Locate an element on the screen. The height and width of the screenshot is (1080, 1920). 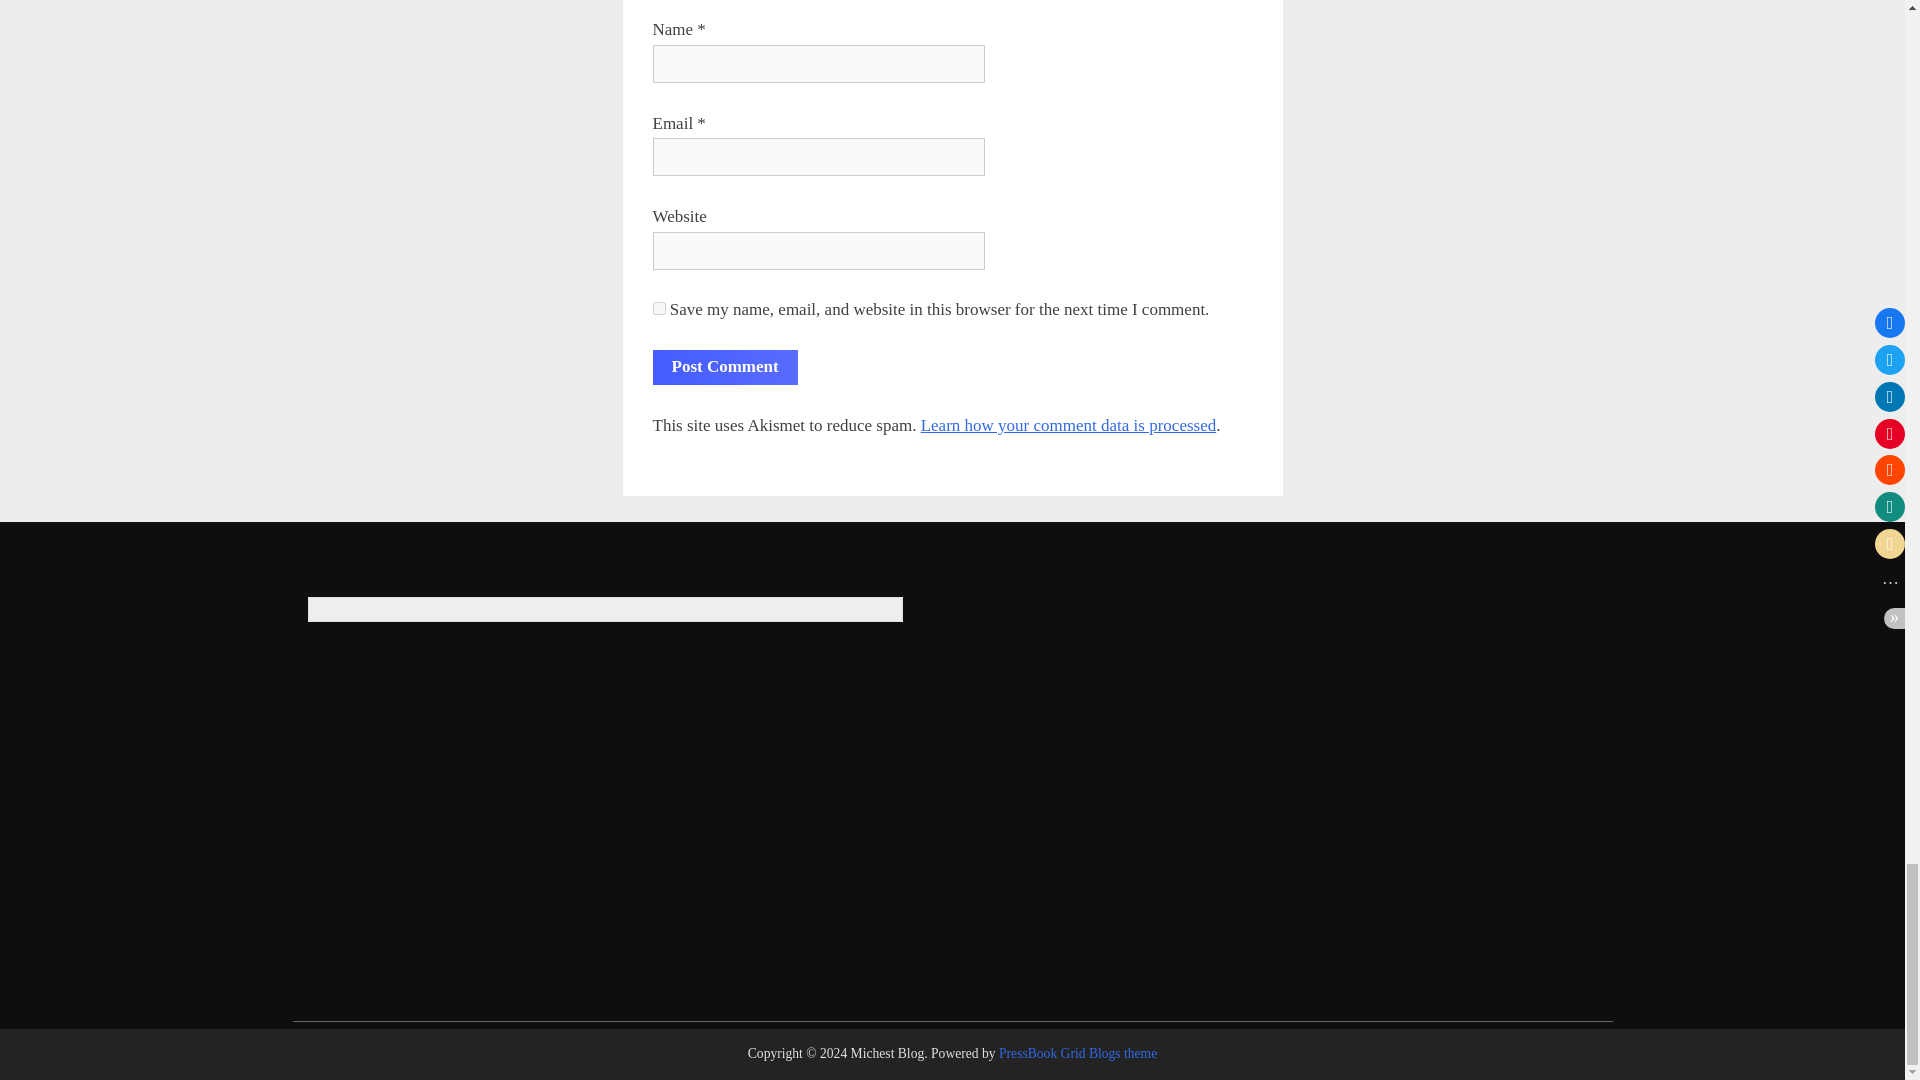
yes is located at coordinates (658, 308).